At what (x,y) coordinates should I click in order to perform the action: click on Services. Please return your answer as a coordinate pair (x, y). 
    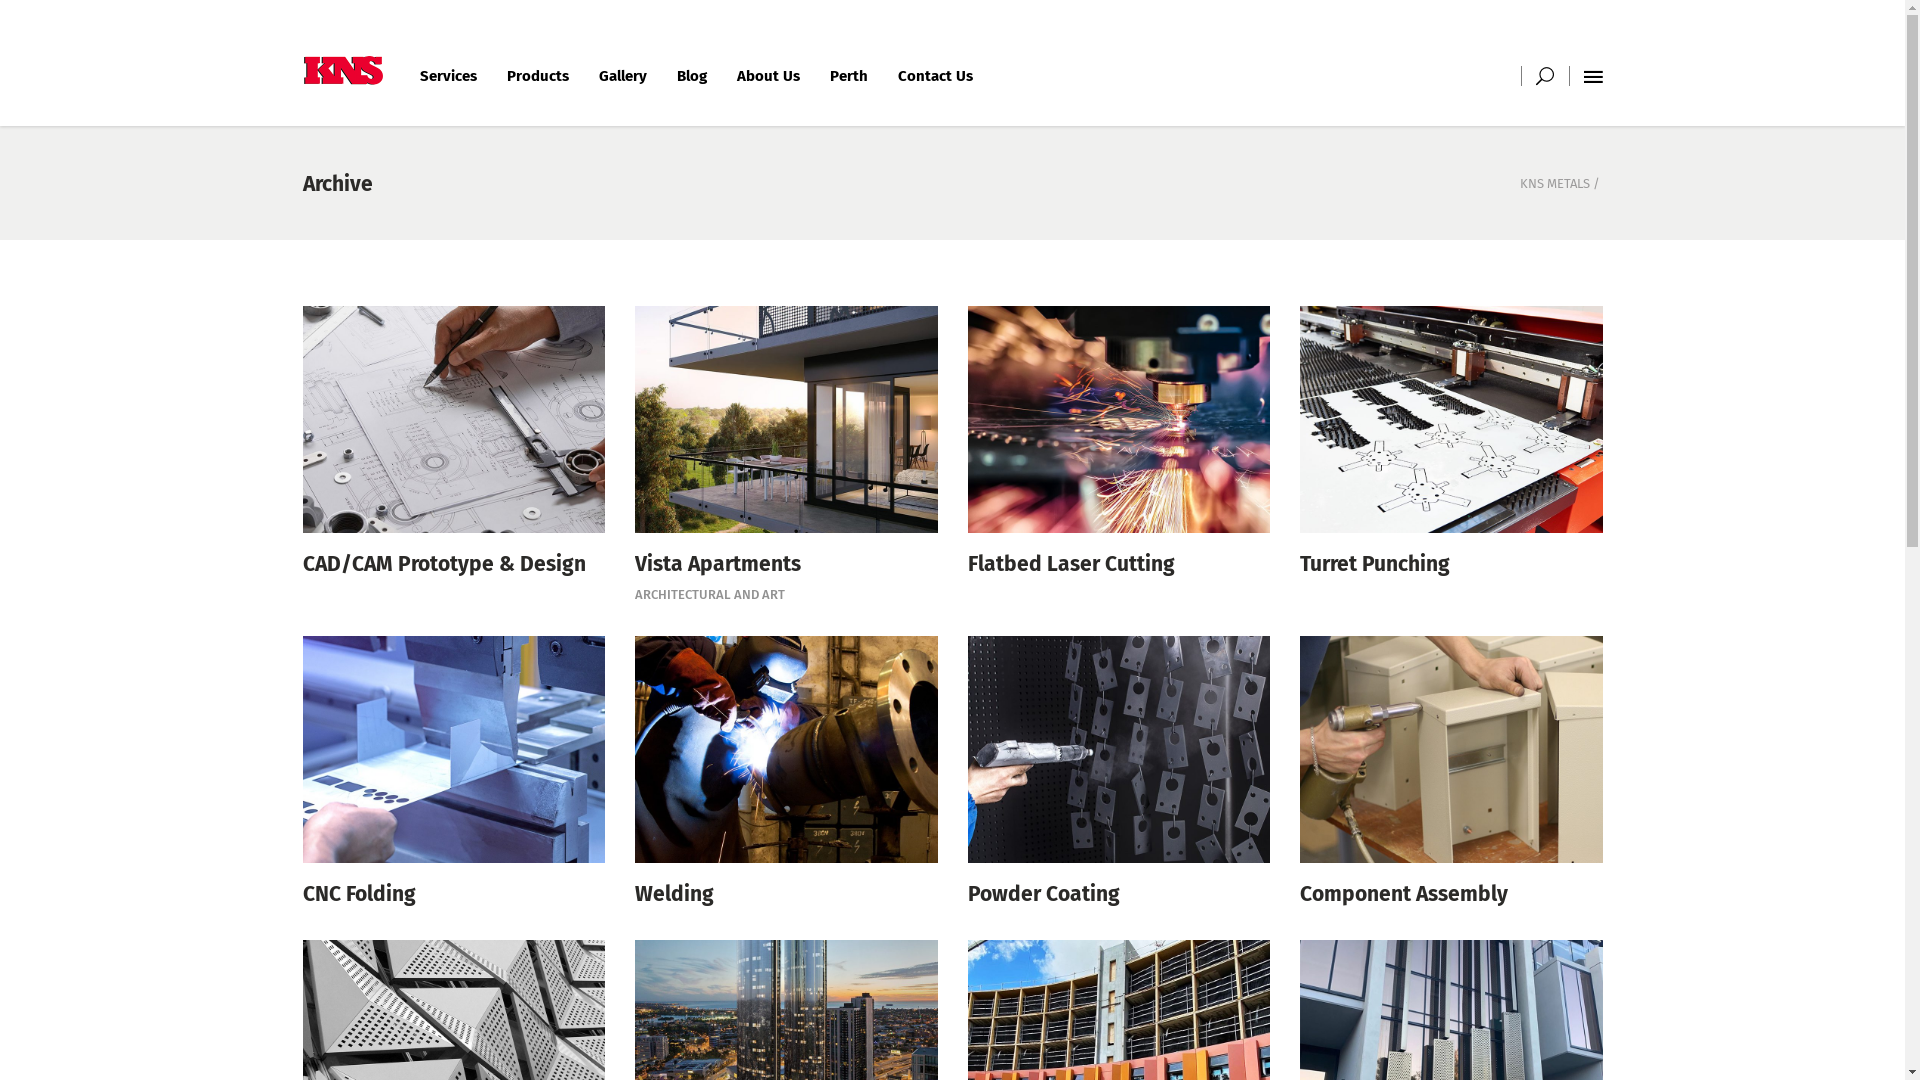
    Looking at the image, I should click on (448, 76).